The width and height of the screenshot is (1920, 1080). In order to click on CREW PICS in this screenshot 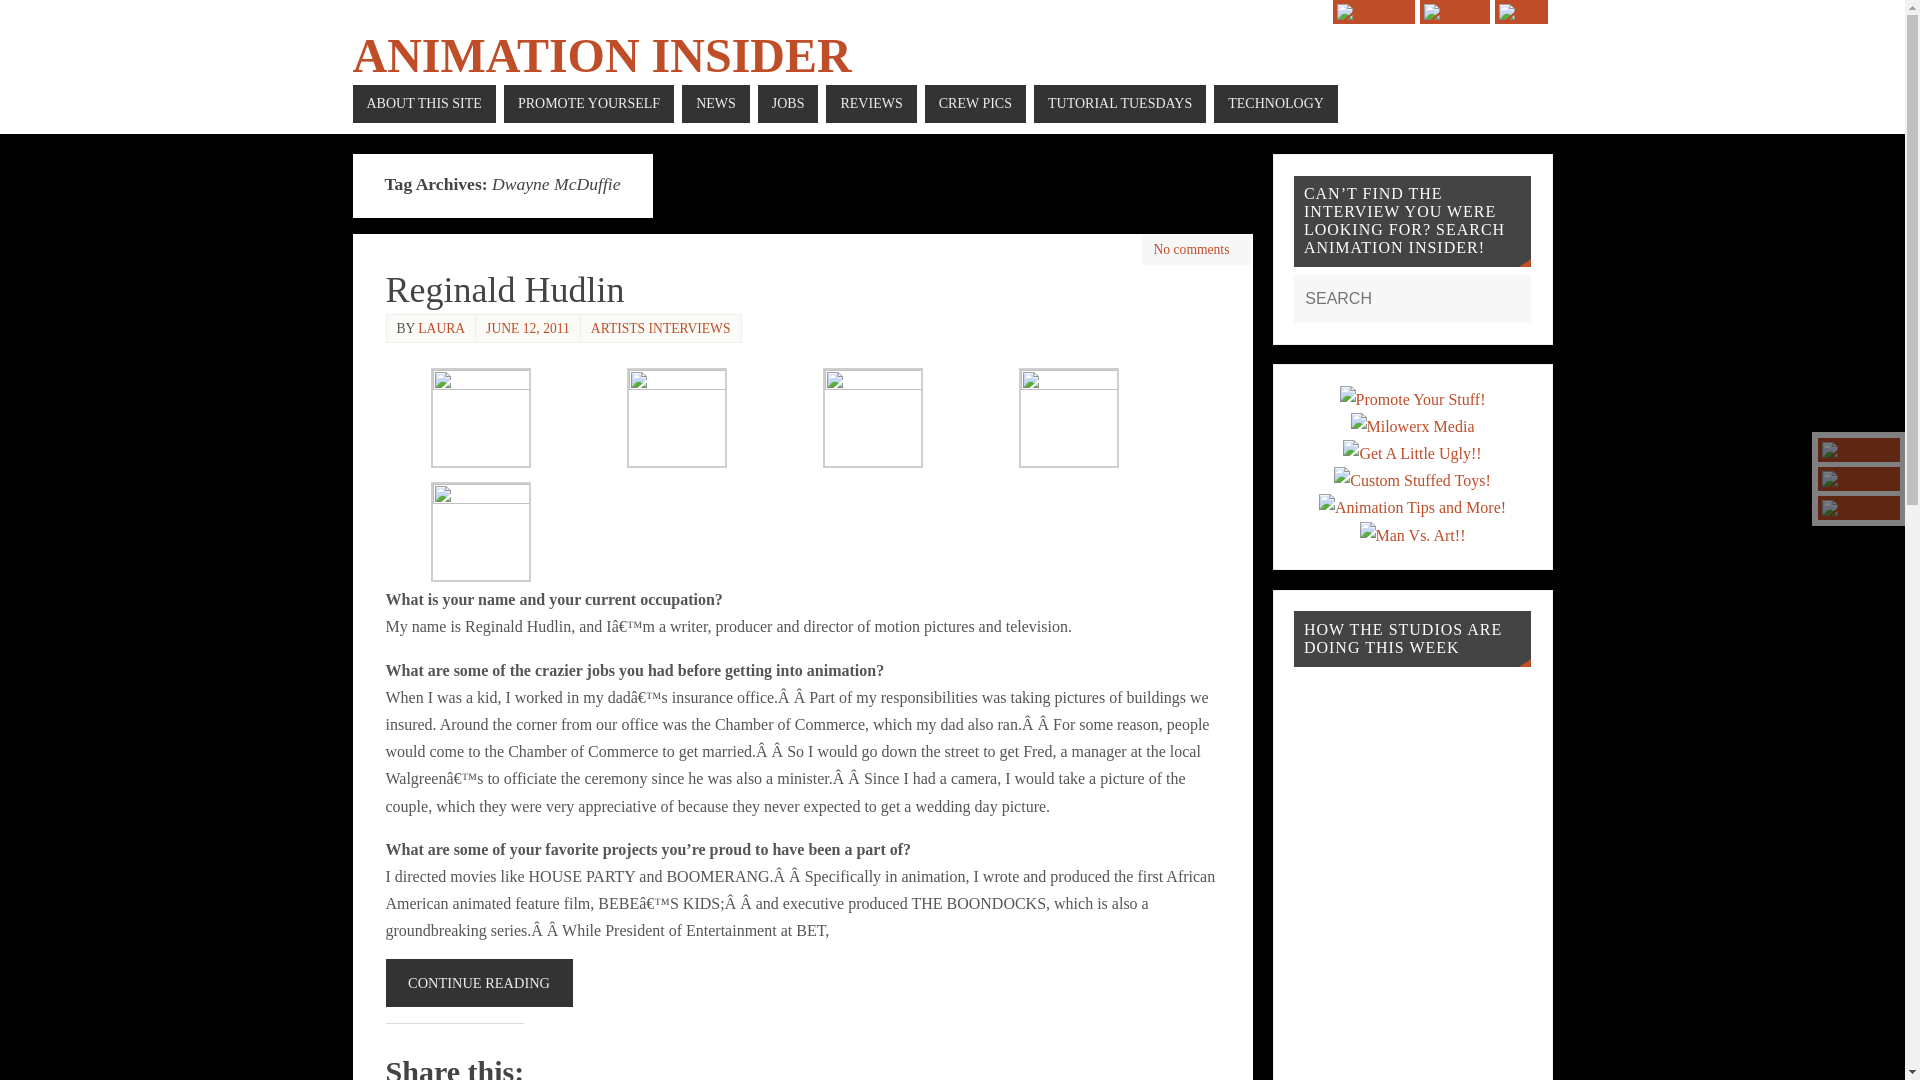, I will do `click(975, 104)`.